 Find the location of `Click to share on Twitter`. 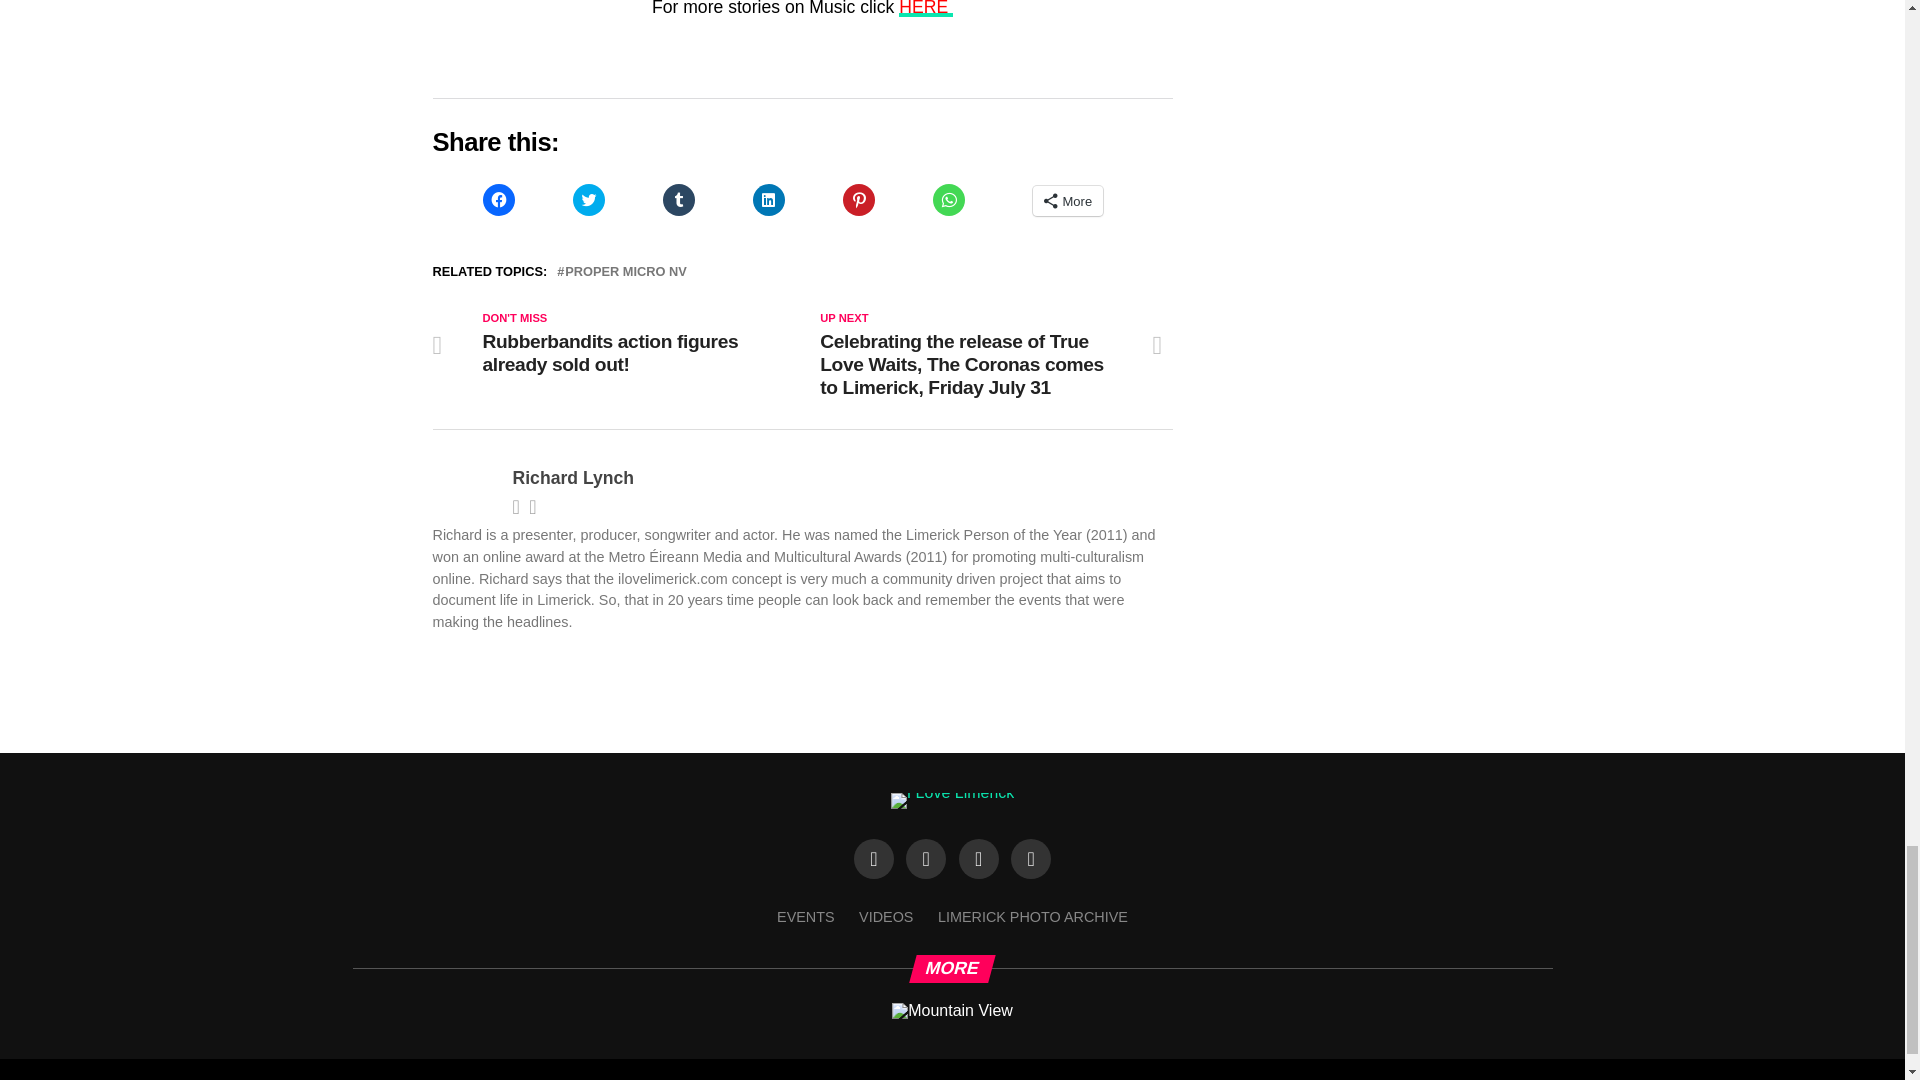

Click to share on Twitter is located at coordinates (588, 200).